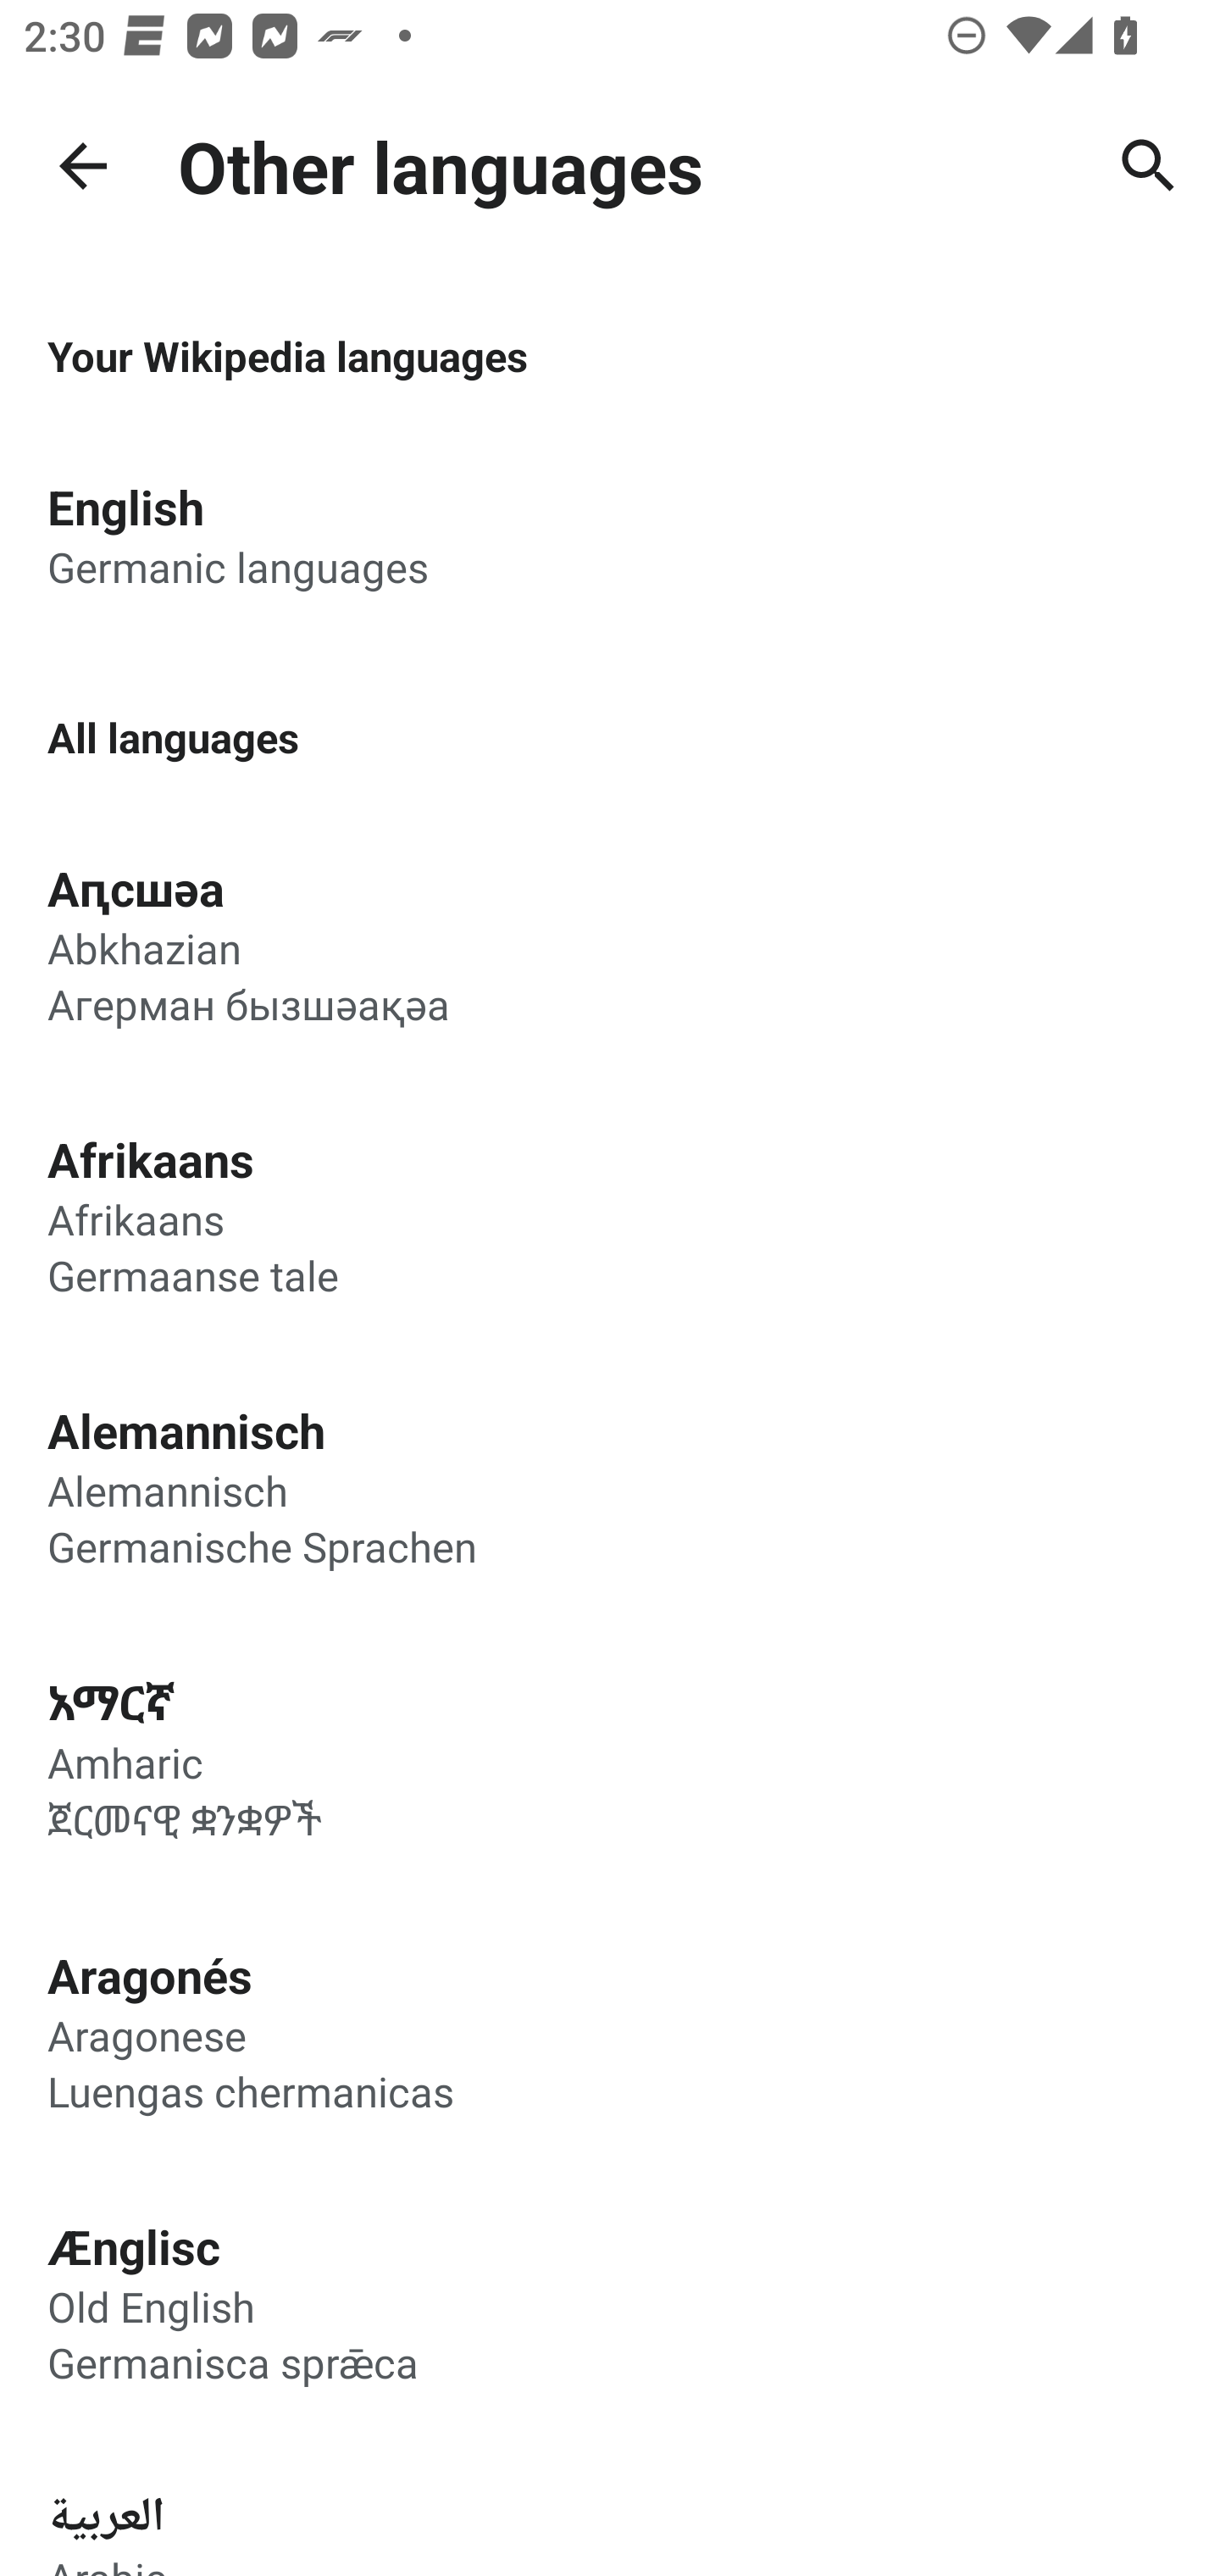  What do you see at coordinates (610, 1486) in the screenshot?
I see `Alemannisch Alemannisch Germanische Sprachen` at bounding box center [610, 1486].